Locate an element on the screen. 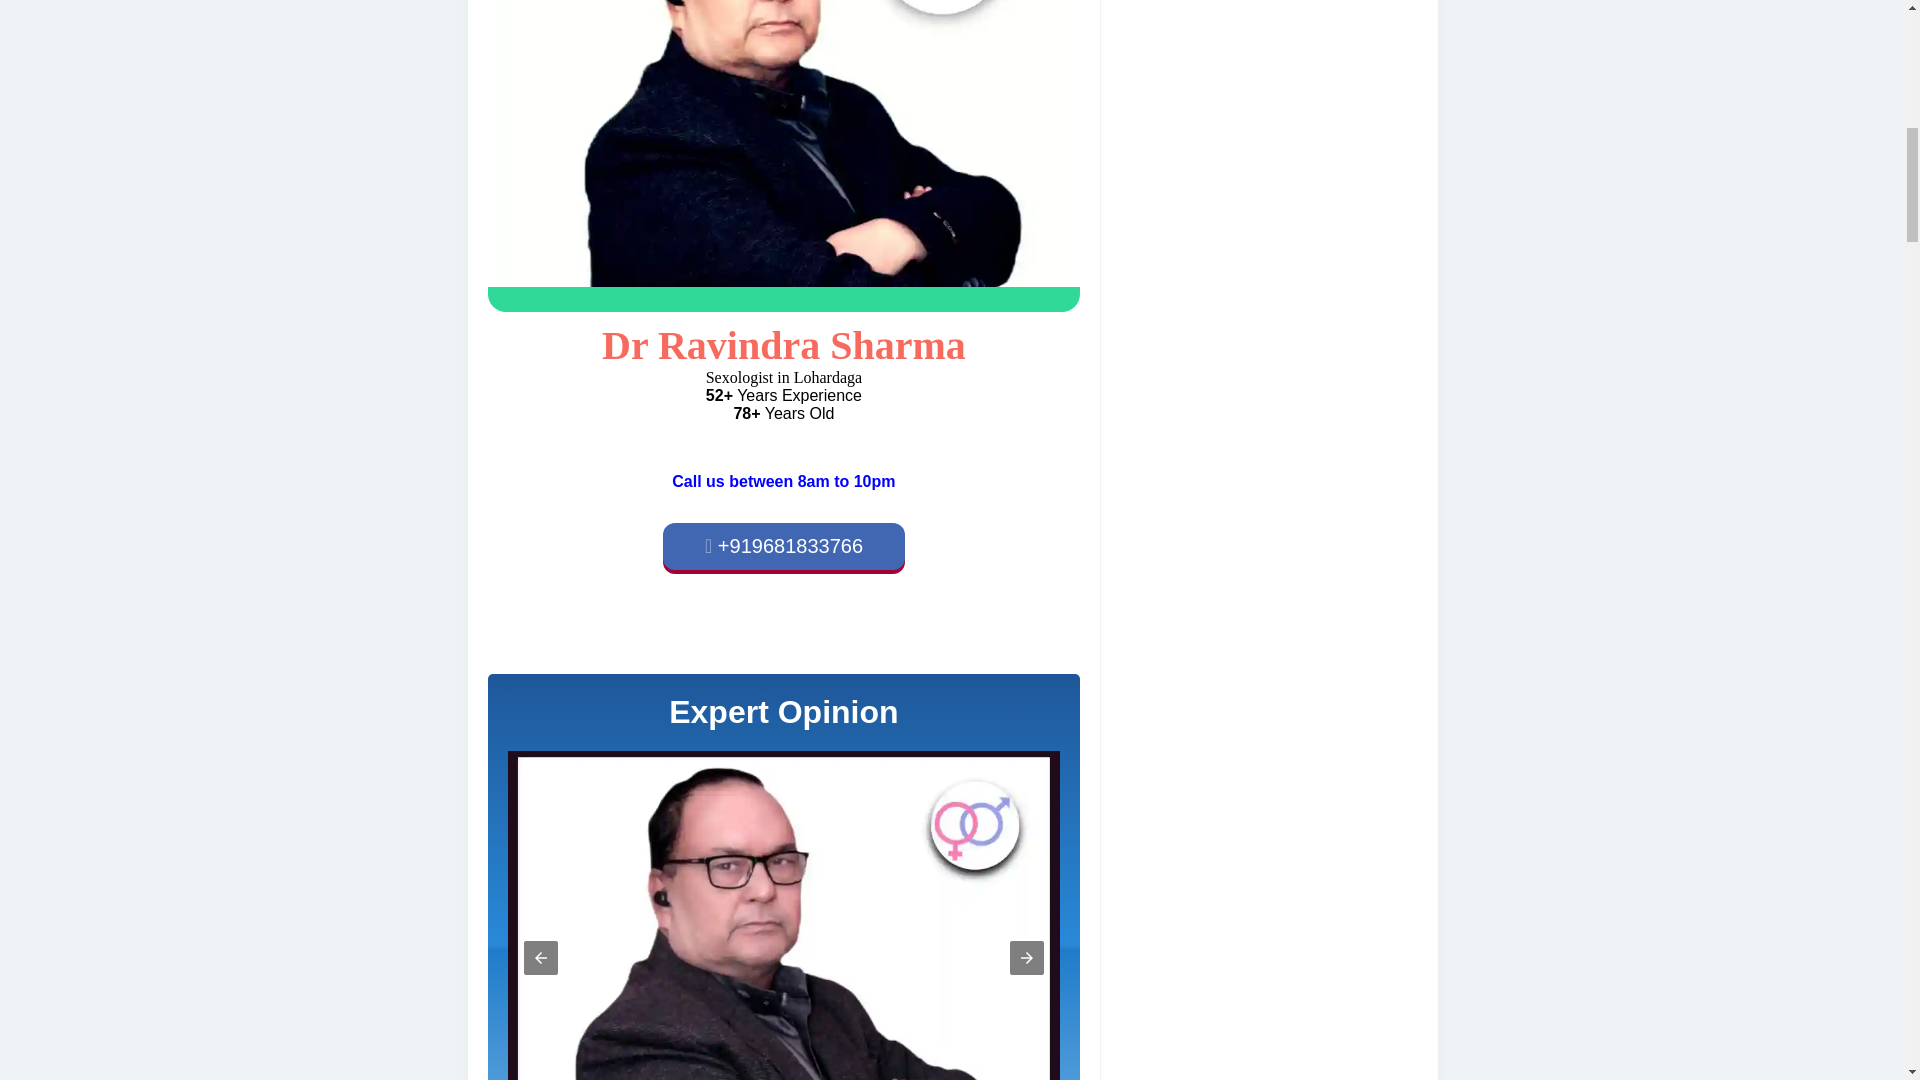 This screenshot has width=1920, height=1080. Sexologist in Lohardaga is located at coordinates (784, 156).